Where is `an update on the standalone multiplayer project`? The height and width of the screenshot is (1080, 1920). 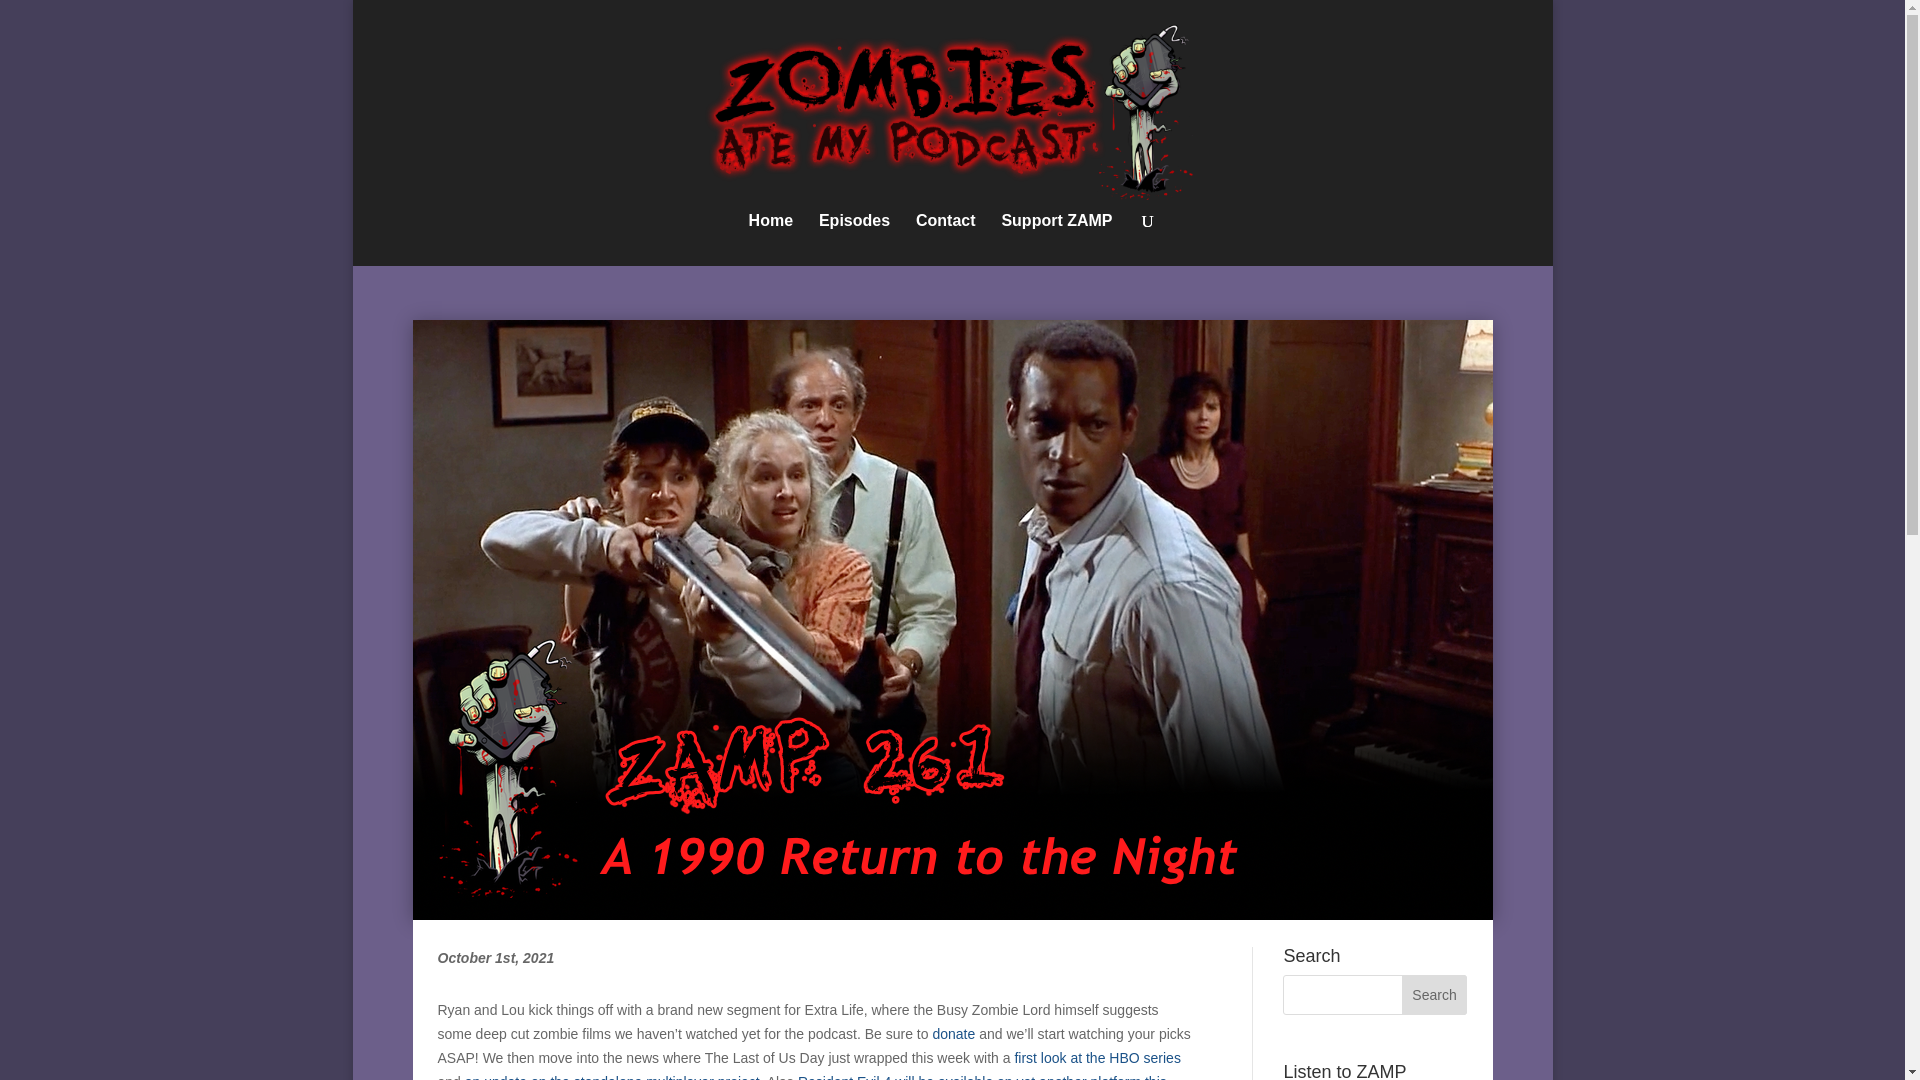 an update on the standalone multiplayer project is located at coordinates (612, 1076).